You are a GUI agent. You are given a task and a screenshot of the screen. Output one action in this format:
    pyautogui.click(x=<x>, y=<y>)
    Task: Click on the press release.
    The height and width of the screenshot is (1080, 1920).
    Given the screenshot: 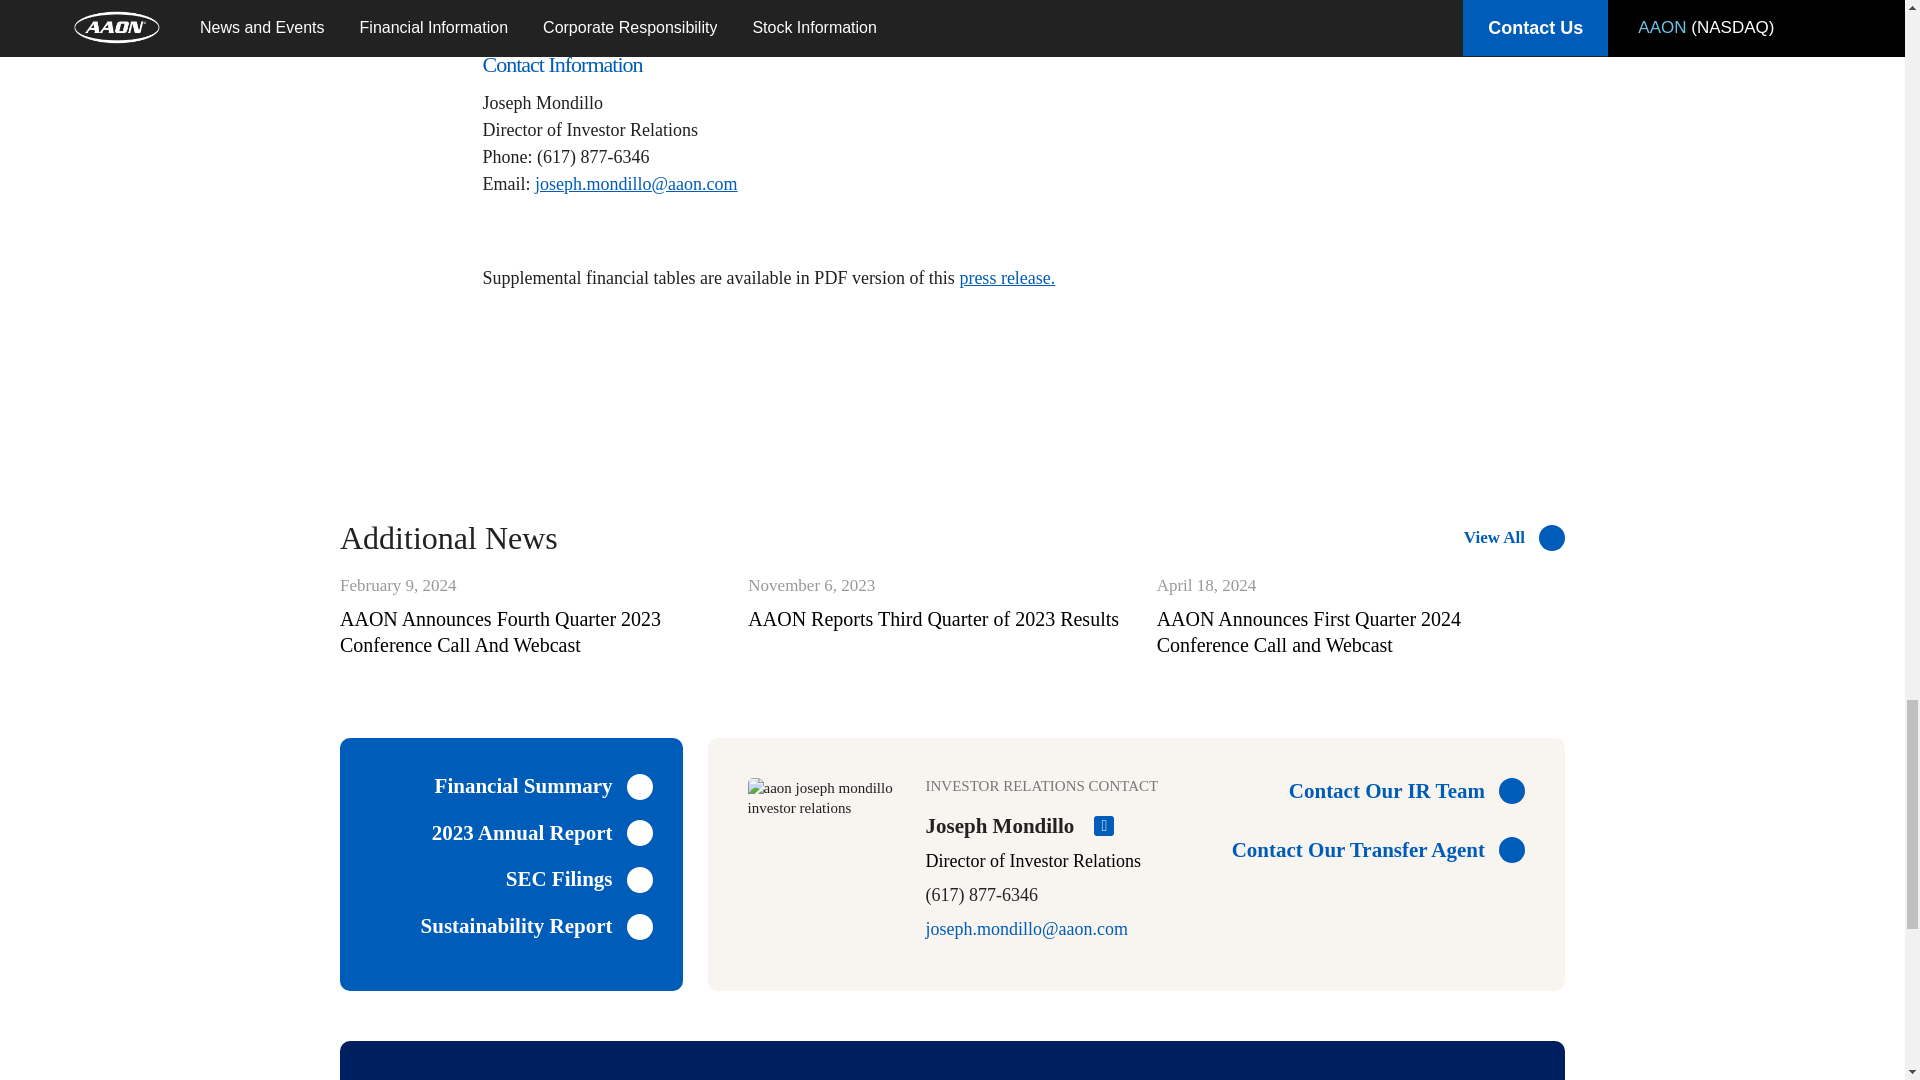 What is the action you would take?
    pyautogui.click(x=1006, y=278)
    